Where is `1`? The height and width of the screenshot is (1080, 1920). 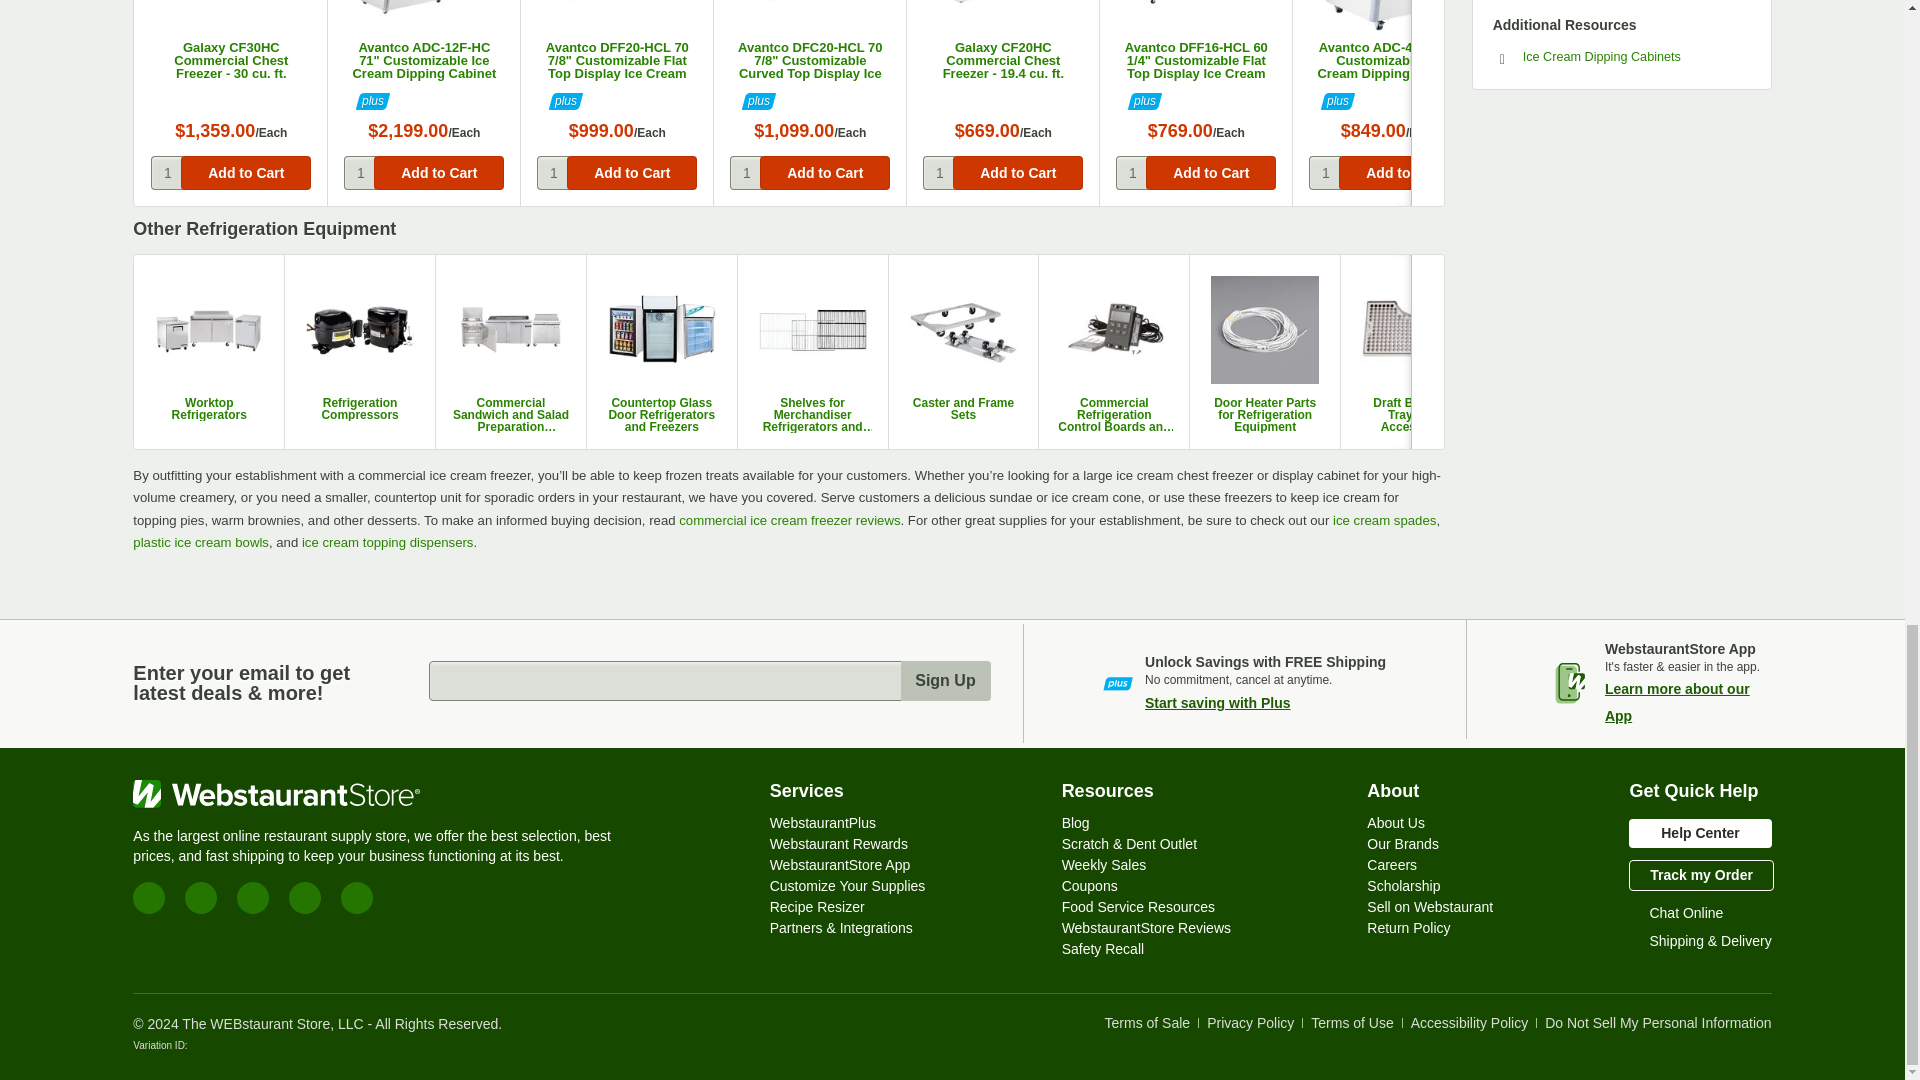
1 is located at coordinates (360, 172).